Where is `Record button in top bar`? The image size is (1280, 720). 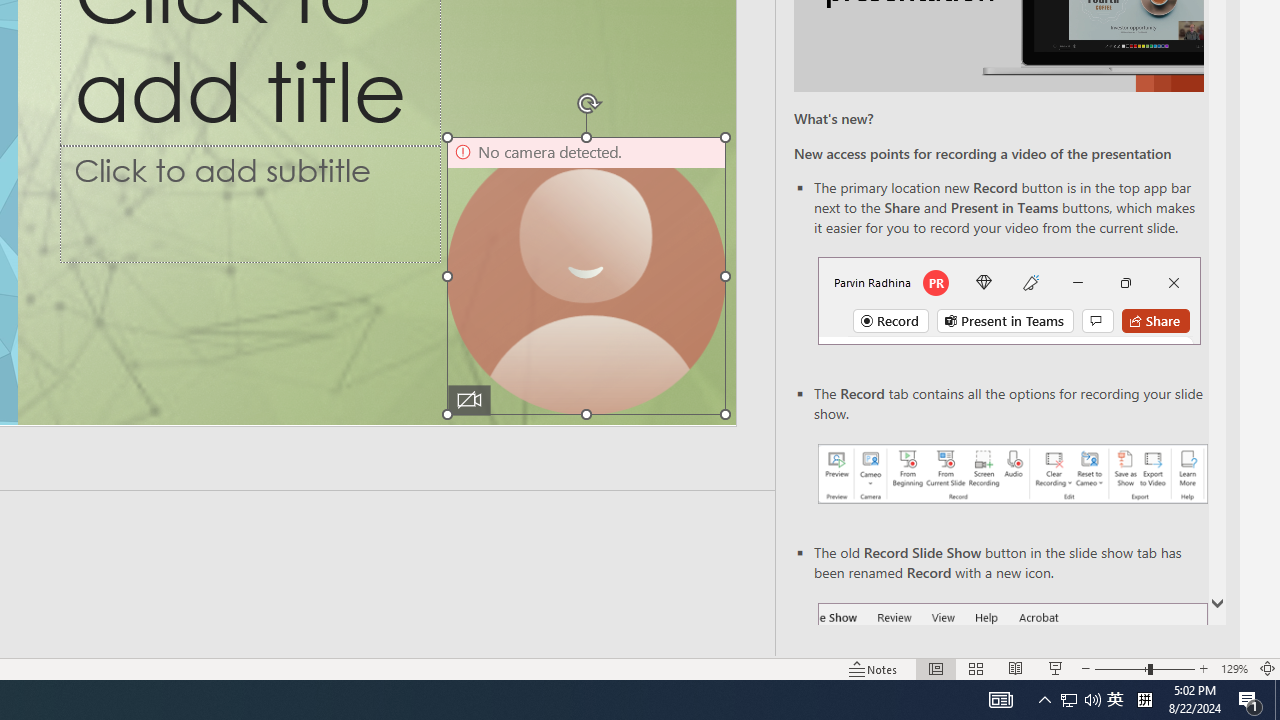
Record button in top bar is located at coordinates (1008, 300).